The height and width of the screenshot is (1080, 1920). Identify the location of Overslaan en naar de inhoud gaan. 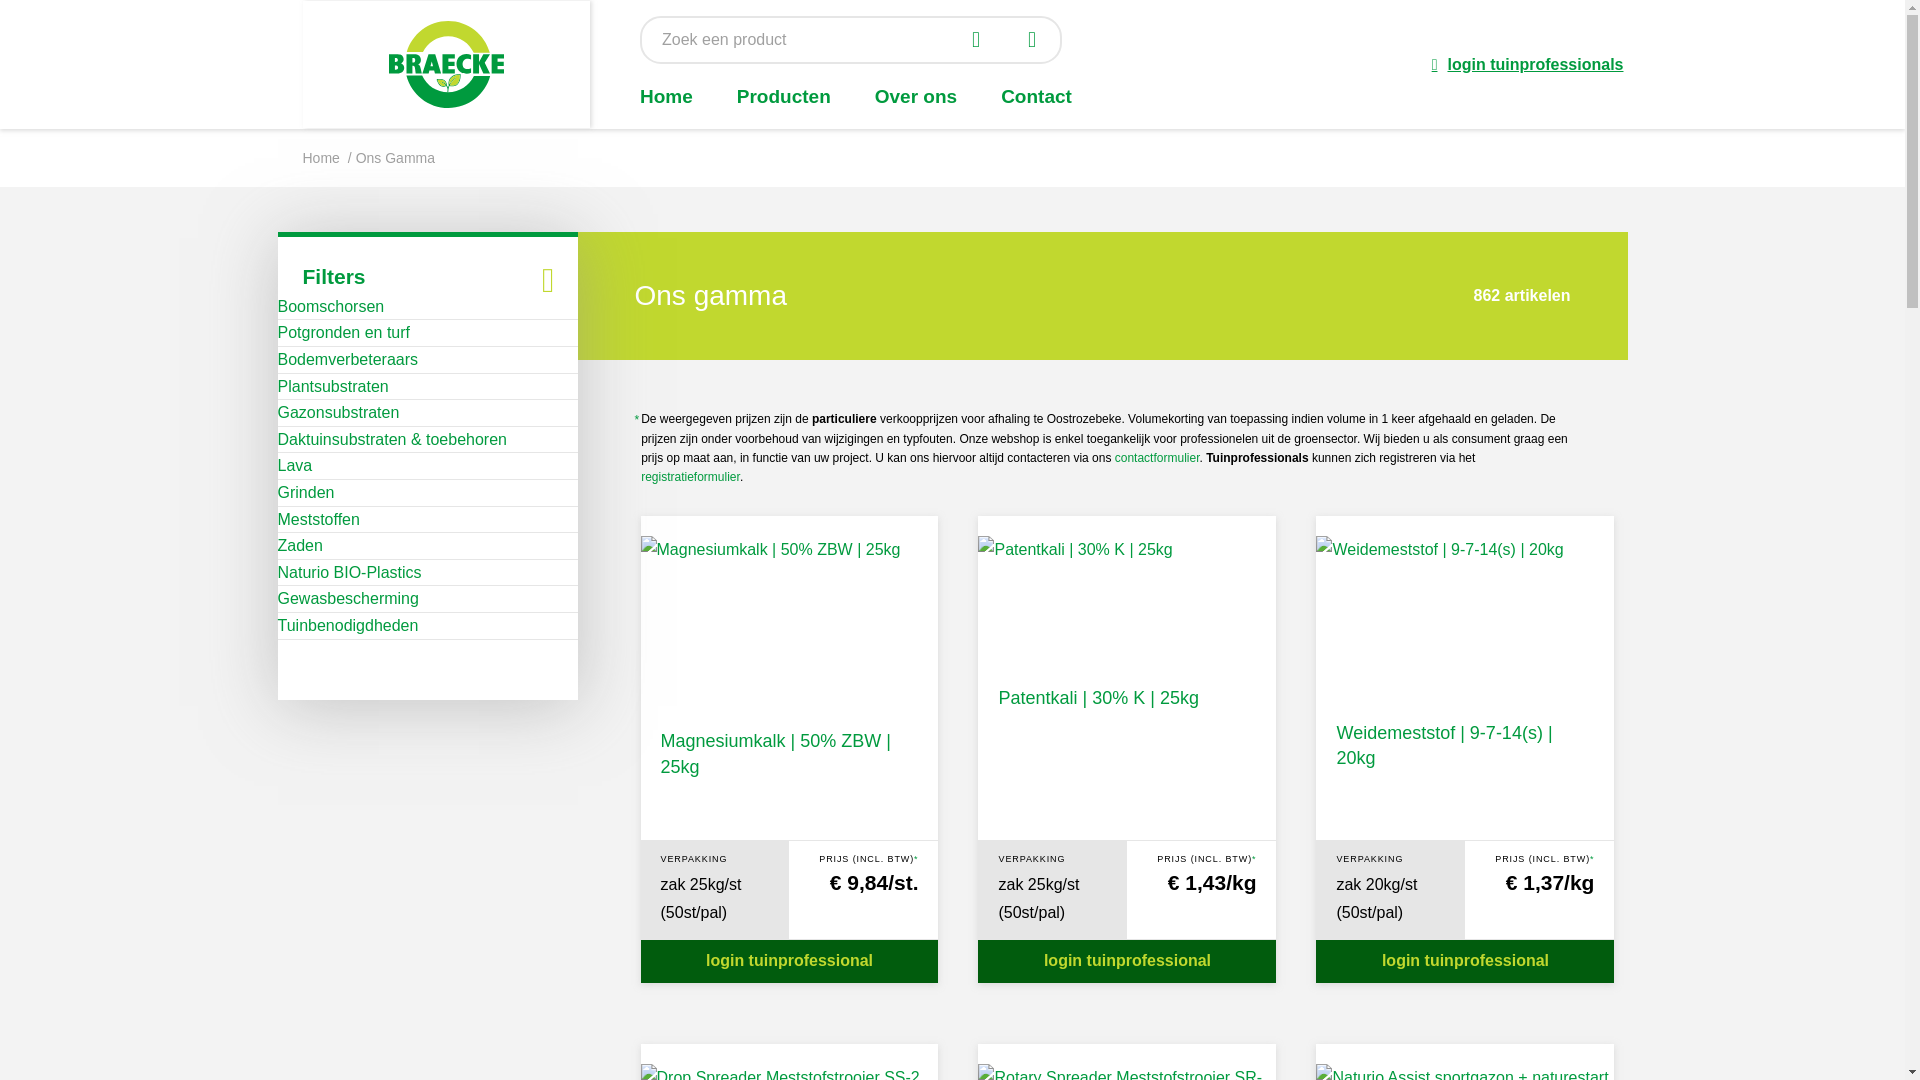
(0, 0).